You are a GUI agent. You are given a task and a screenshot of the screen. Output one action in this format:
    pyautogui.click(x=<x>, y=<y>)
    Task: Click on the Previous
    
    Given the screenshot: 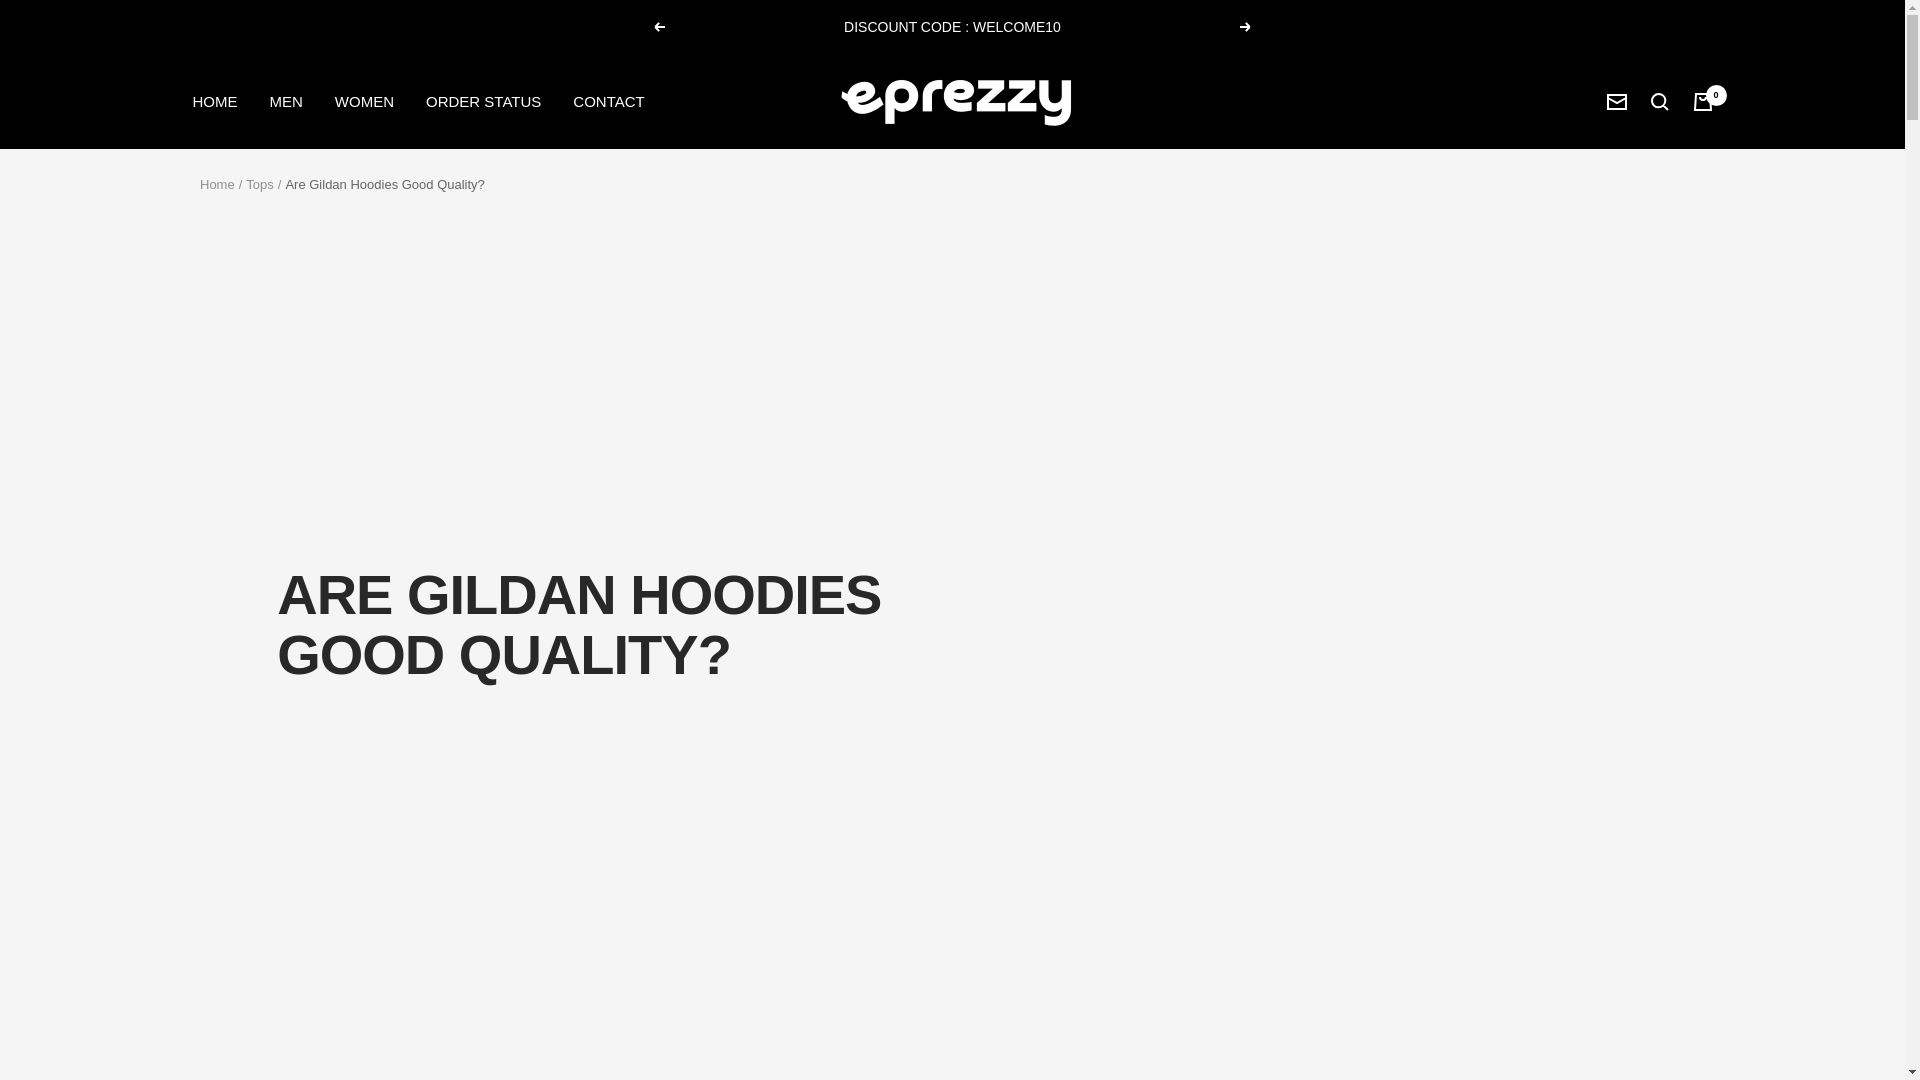 What is the action you would take?
    pyautogui.click(x=658, y=26)
    